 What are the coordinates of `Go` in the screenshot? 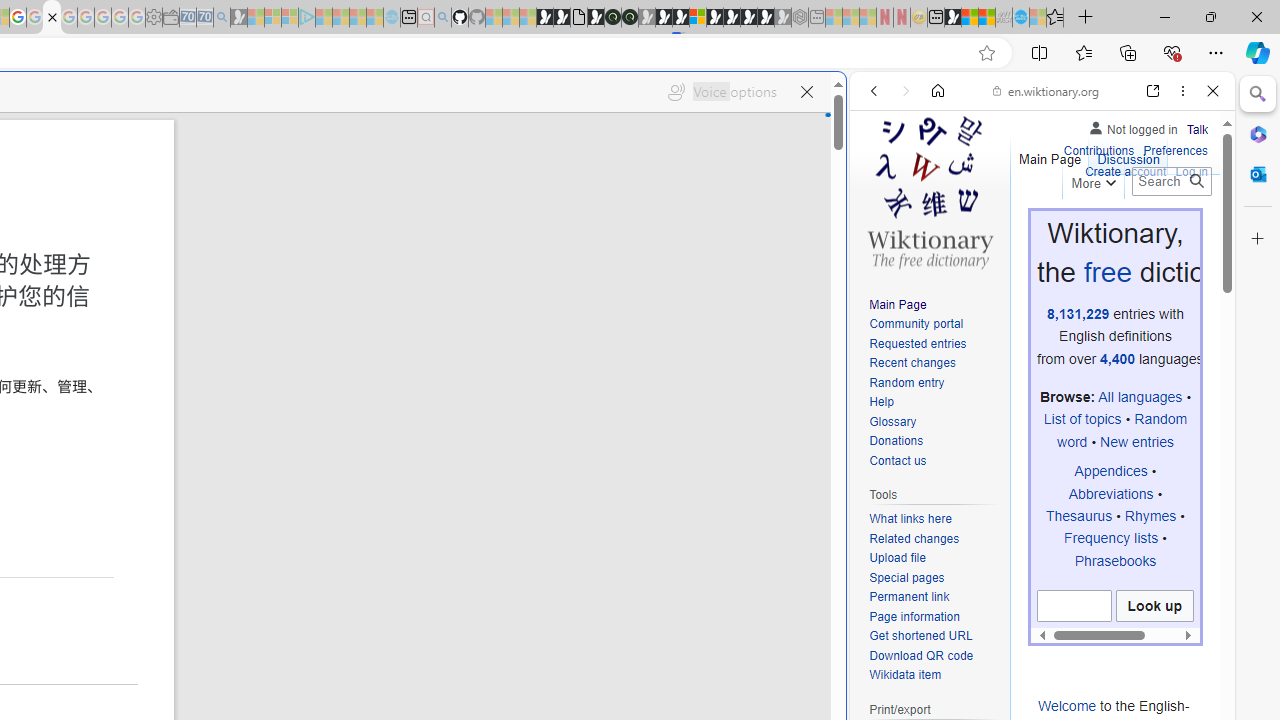 It's located at (1196, 181).